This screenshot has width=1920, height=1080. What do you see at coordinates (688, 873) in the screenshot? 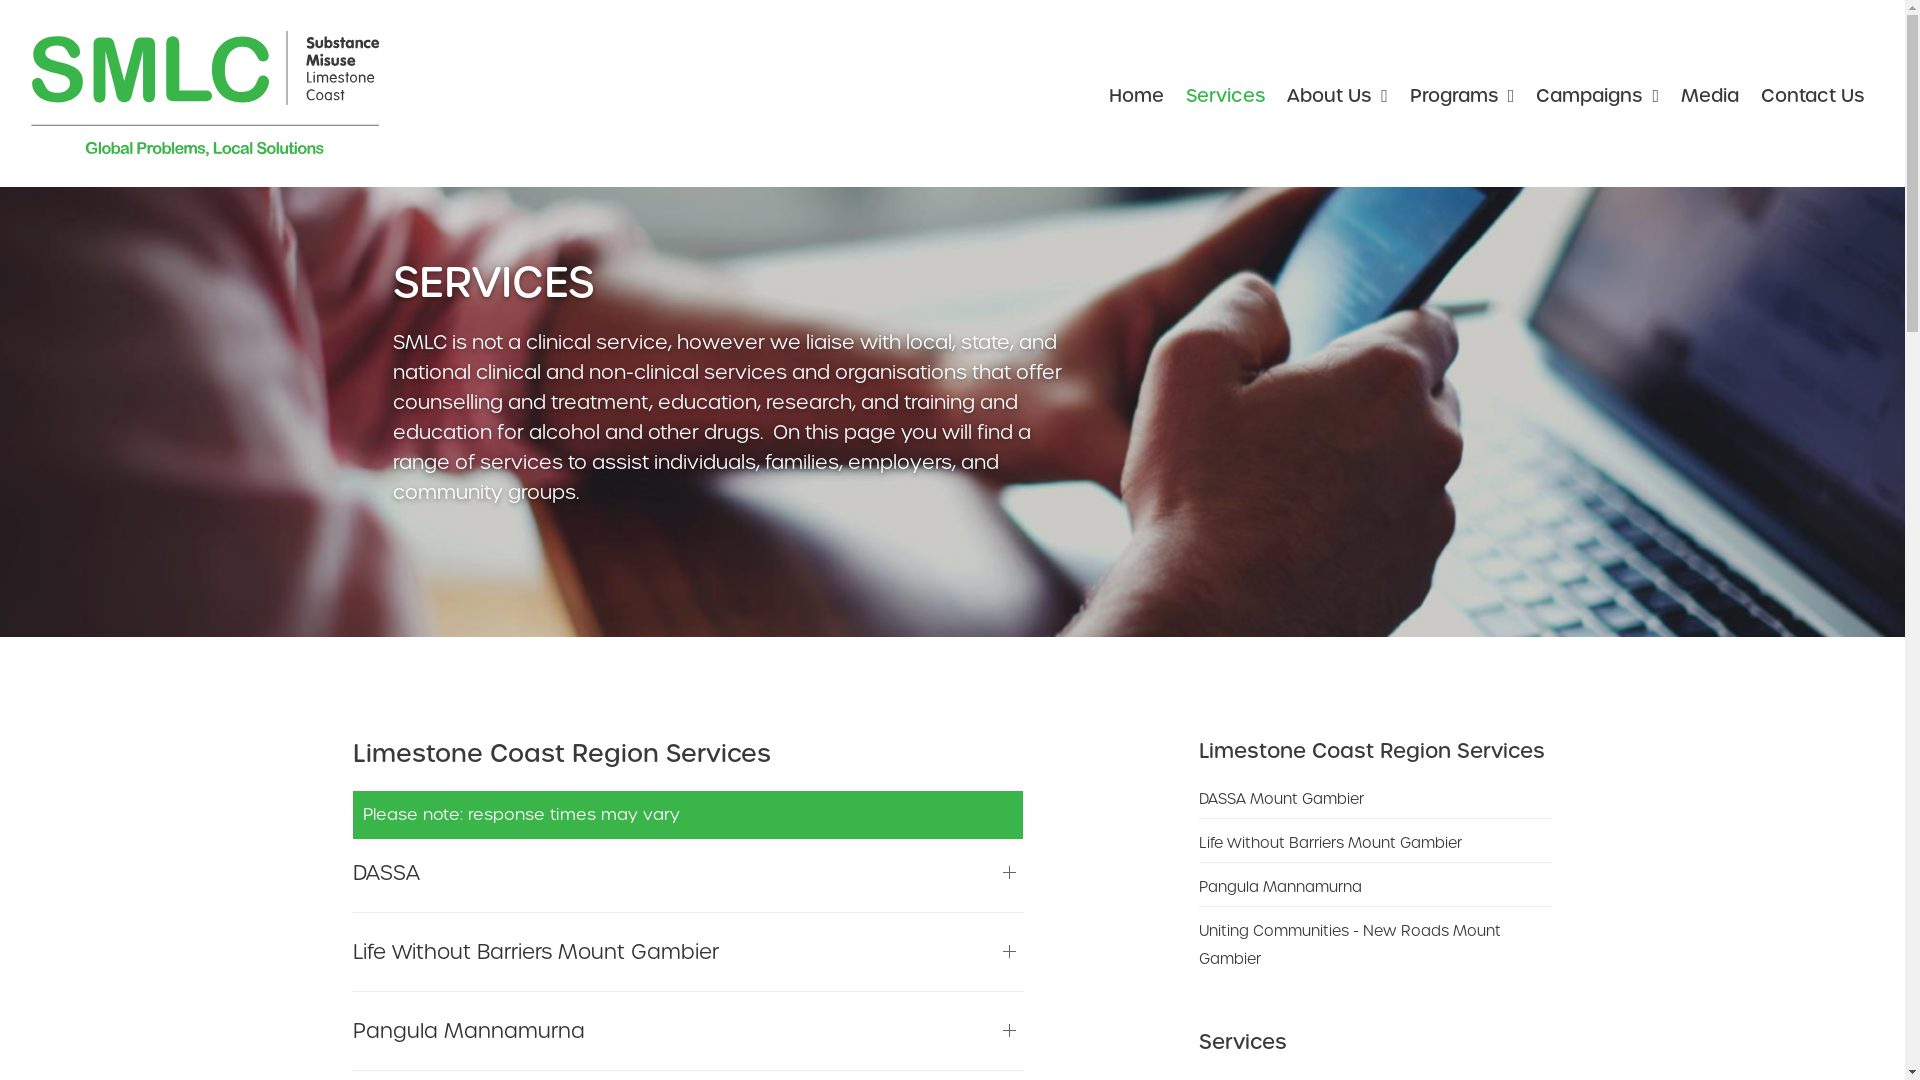
I see `DASSA` at bounding box center [688, 873].